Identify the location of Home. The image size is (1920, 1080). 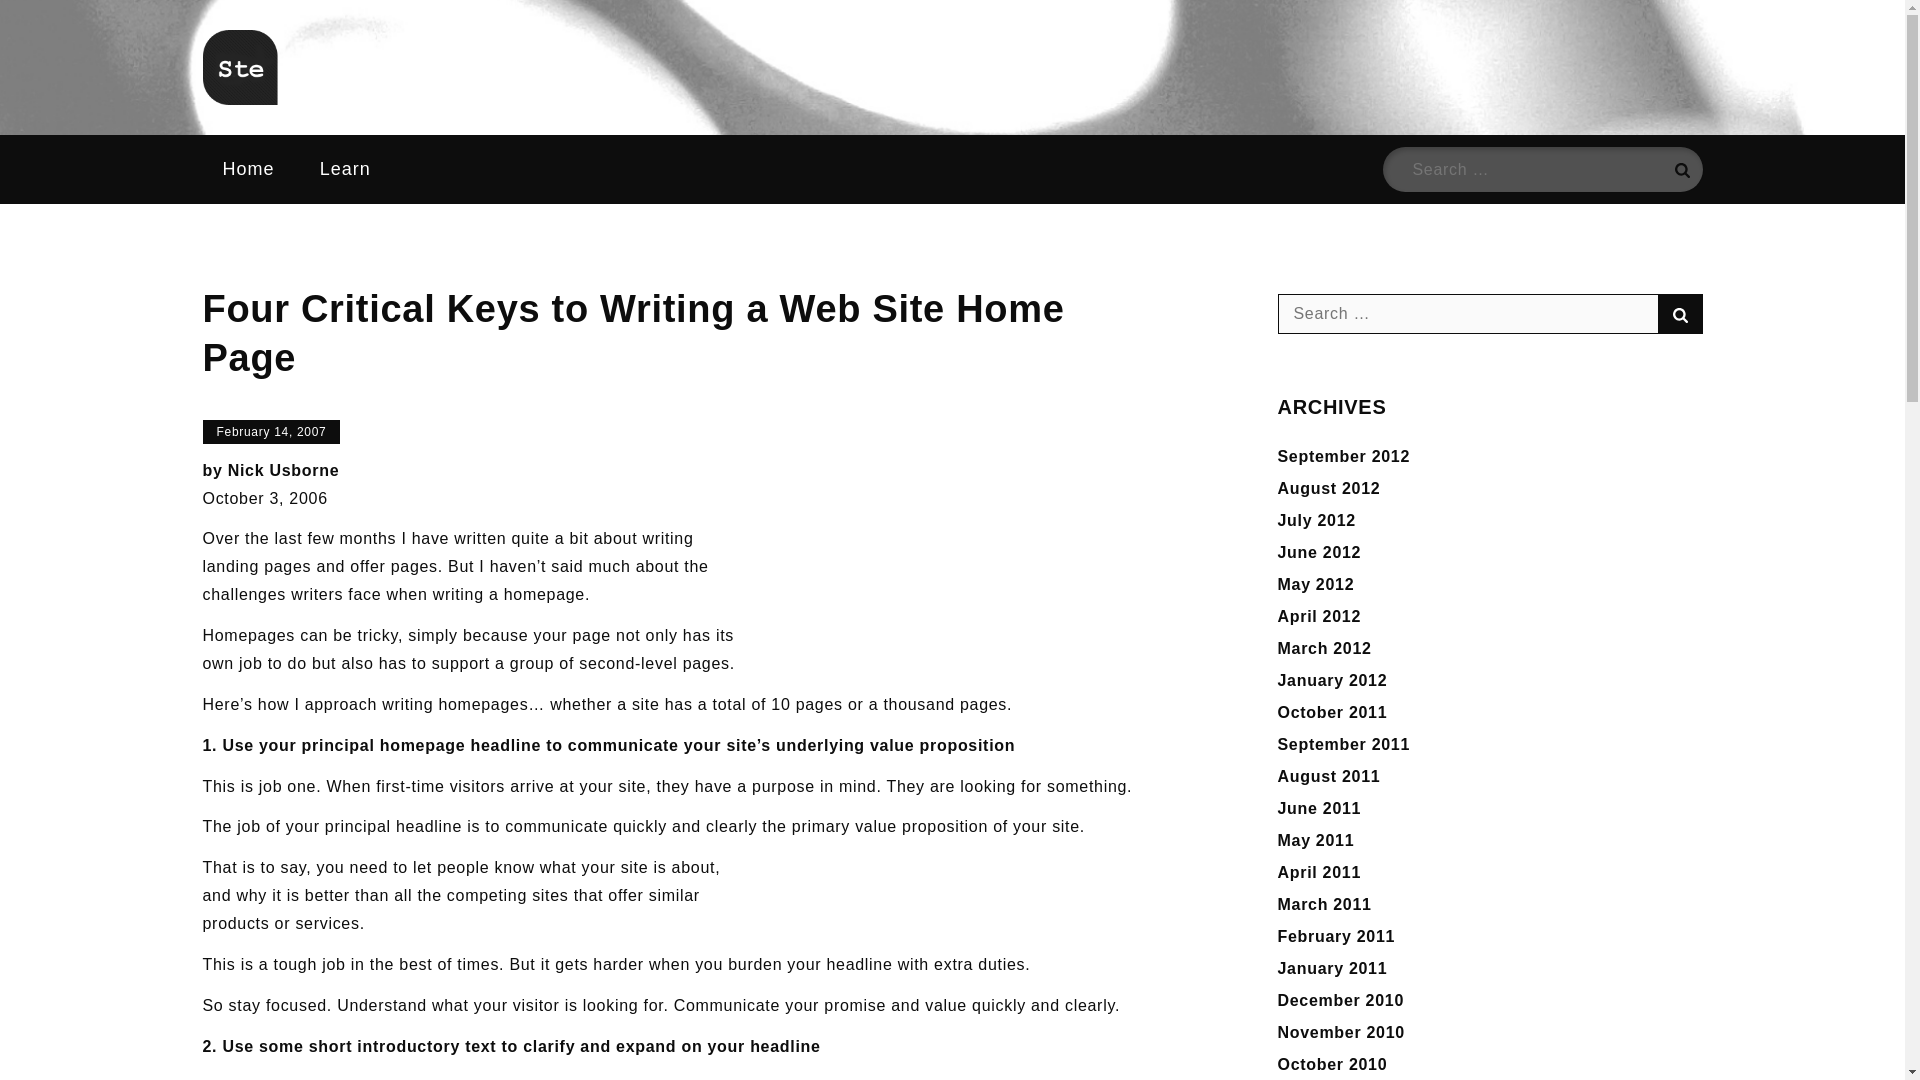
(247, 169).